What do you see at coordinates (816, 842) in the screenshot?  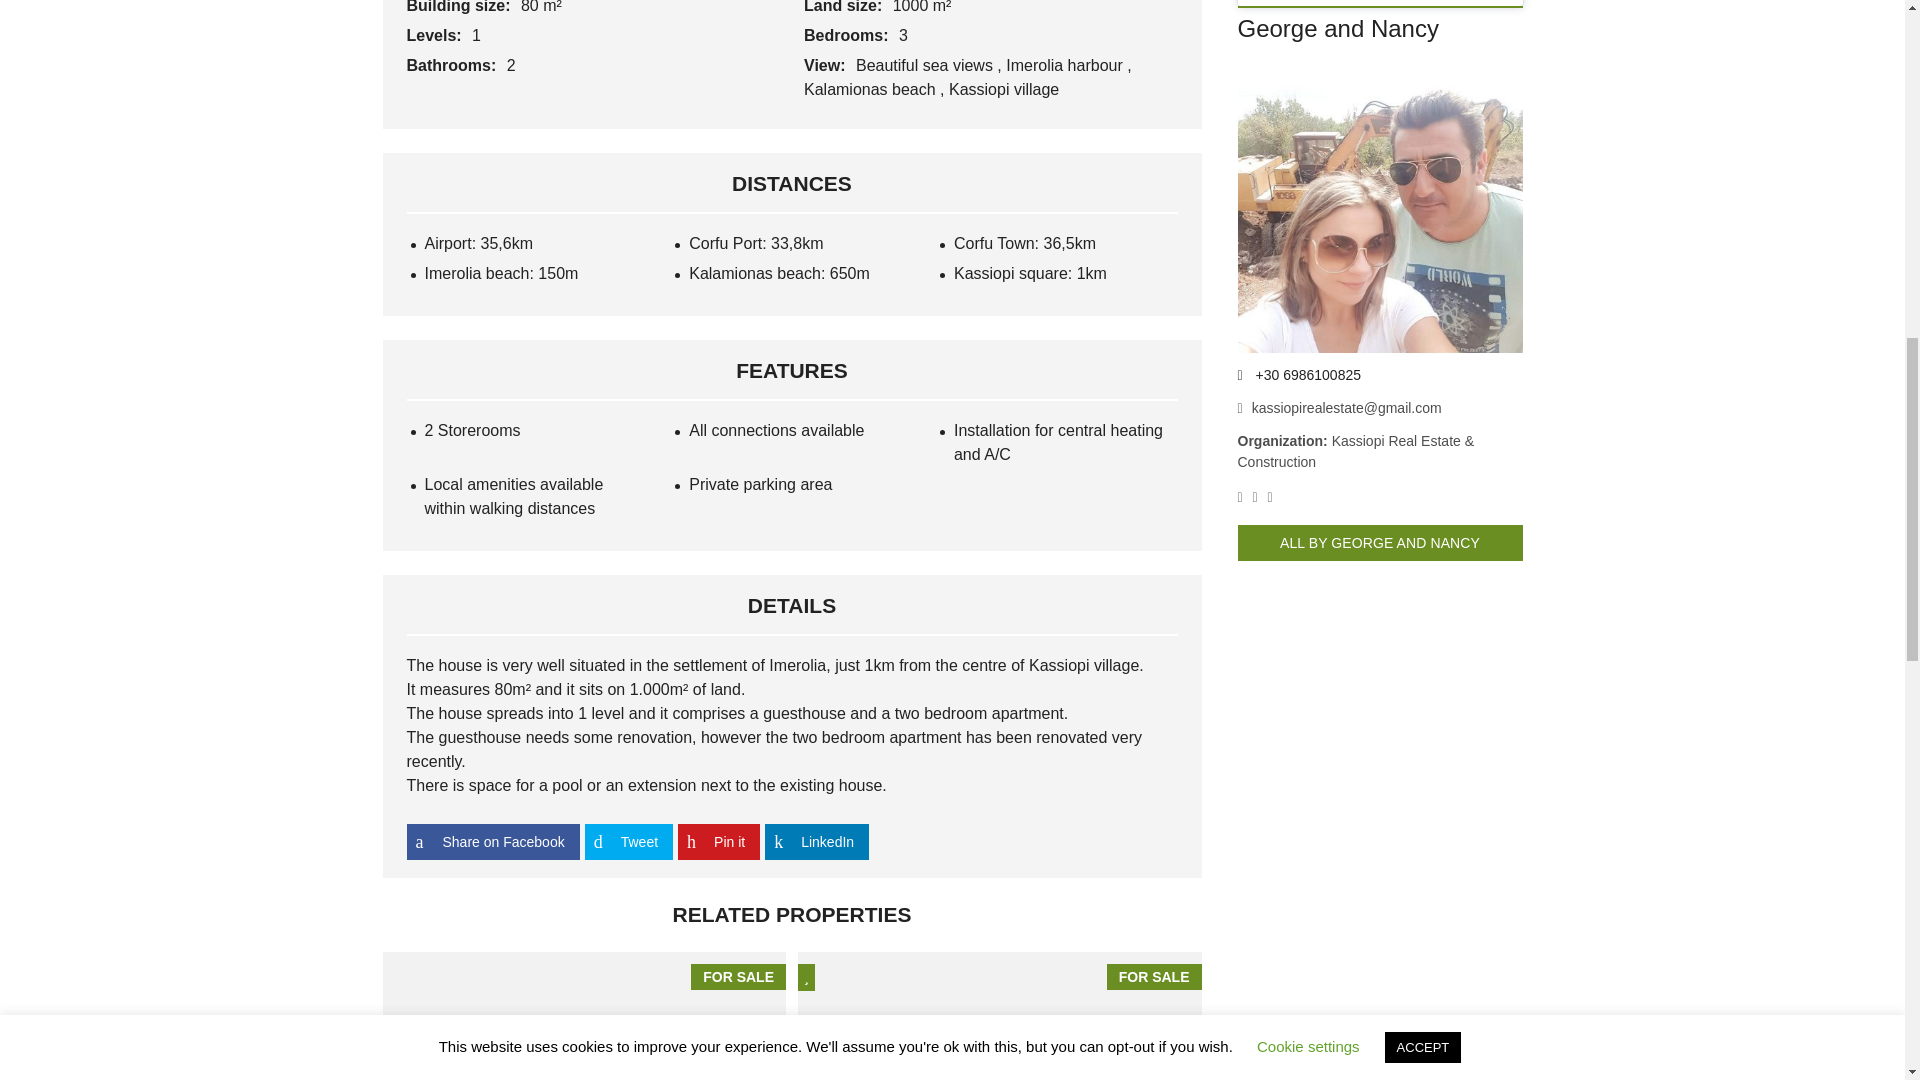 I see `Share on LinkedIn` at bounding box center [816, 842].